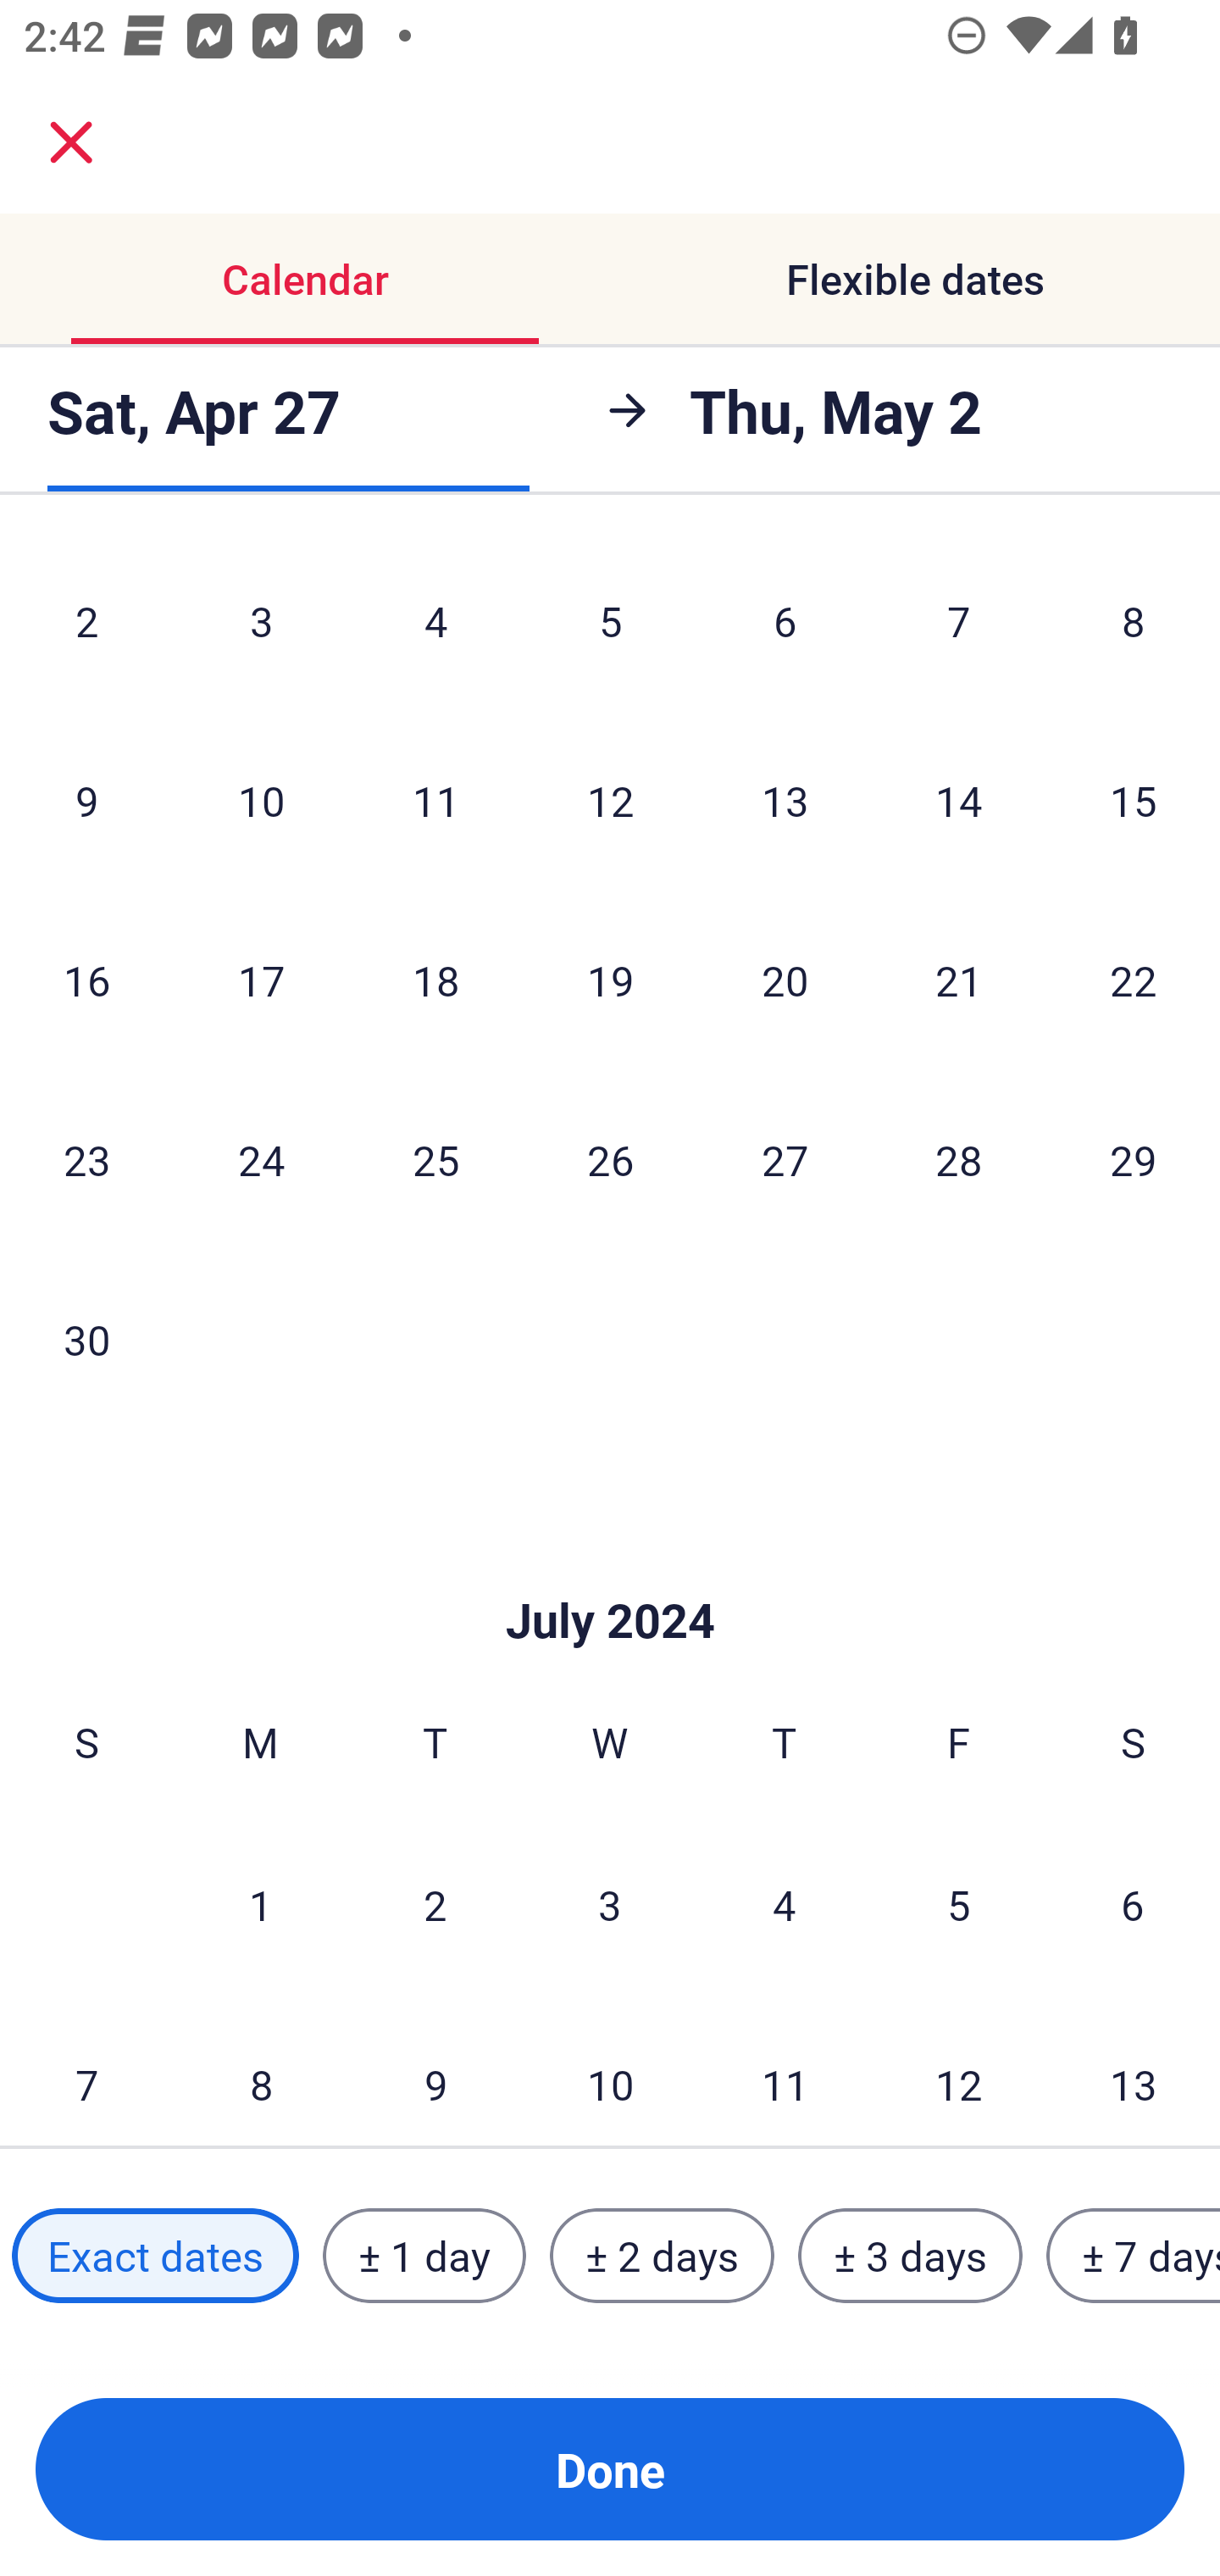  Describe the element at coordinates (959, 625) in the screenshot. I see `7 Friday, June 7, 2024` at that location.